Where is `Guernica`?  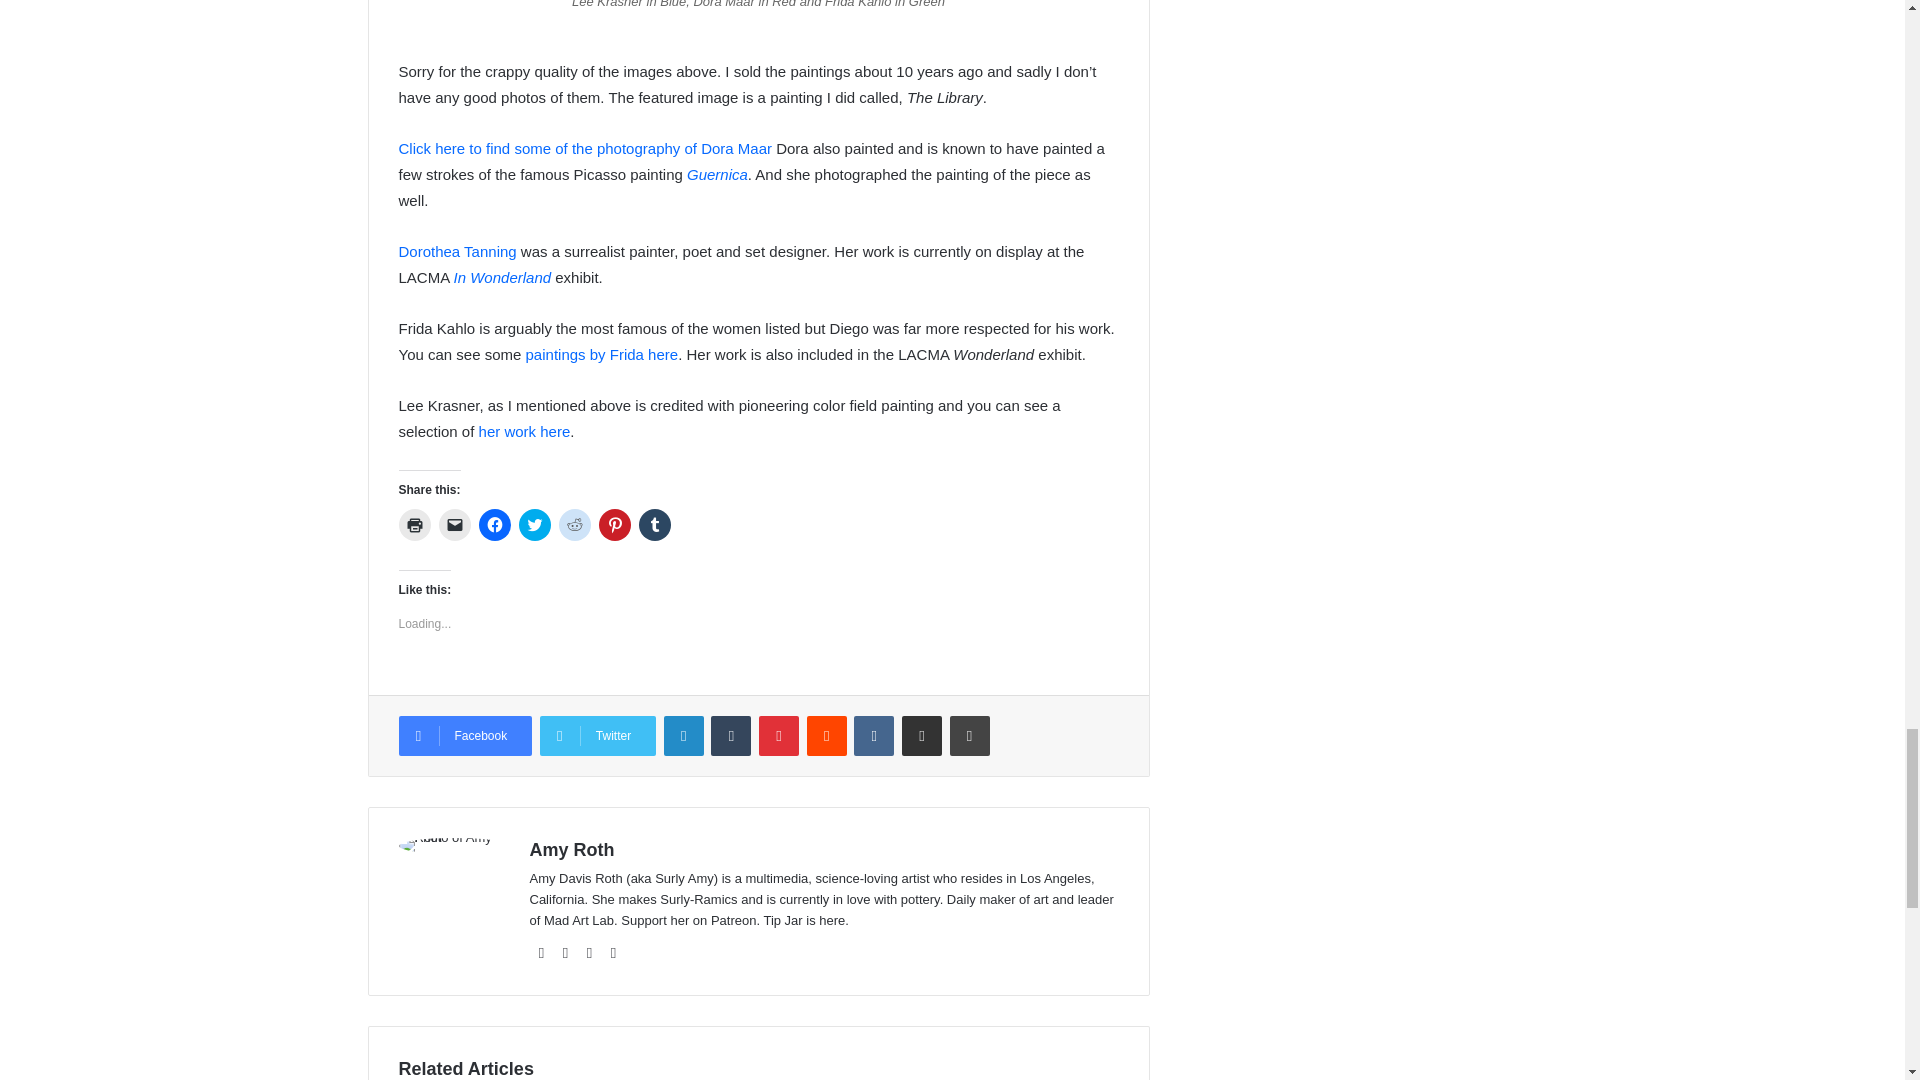 Guernica is located at coordinates (718, 174).